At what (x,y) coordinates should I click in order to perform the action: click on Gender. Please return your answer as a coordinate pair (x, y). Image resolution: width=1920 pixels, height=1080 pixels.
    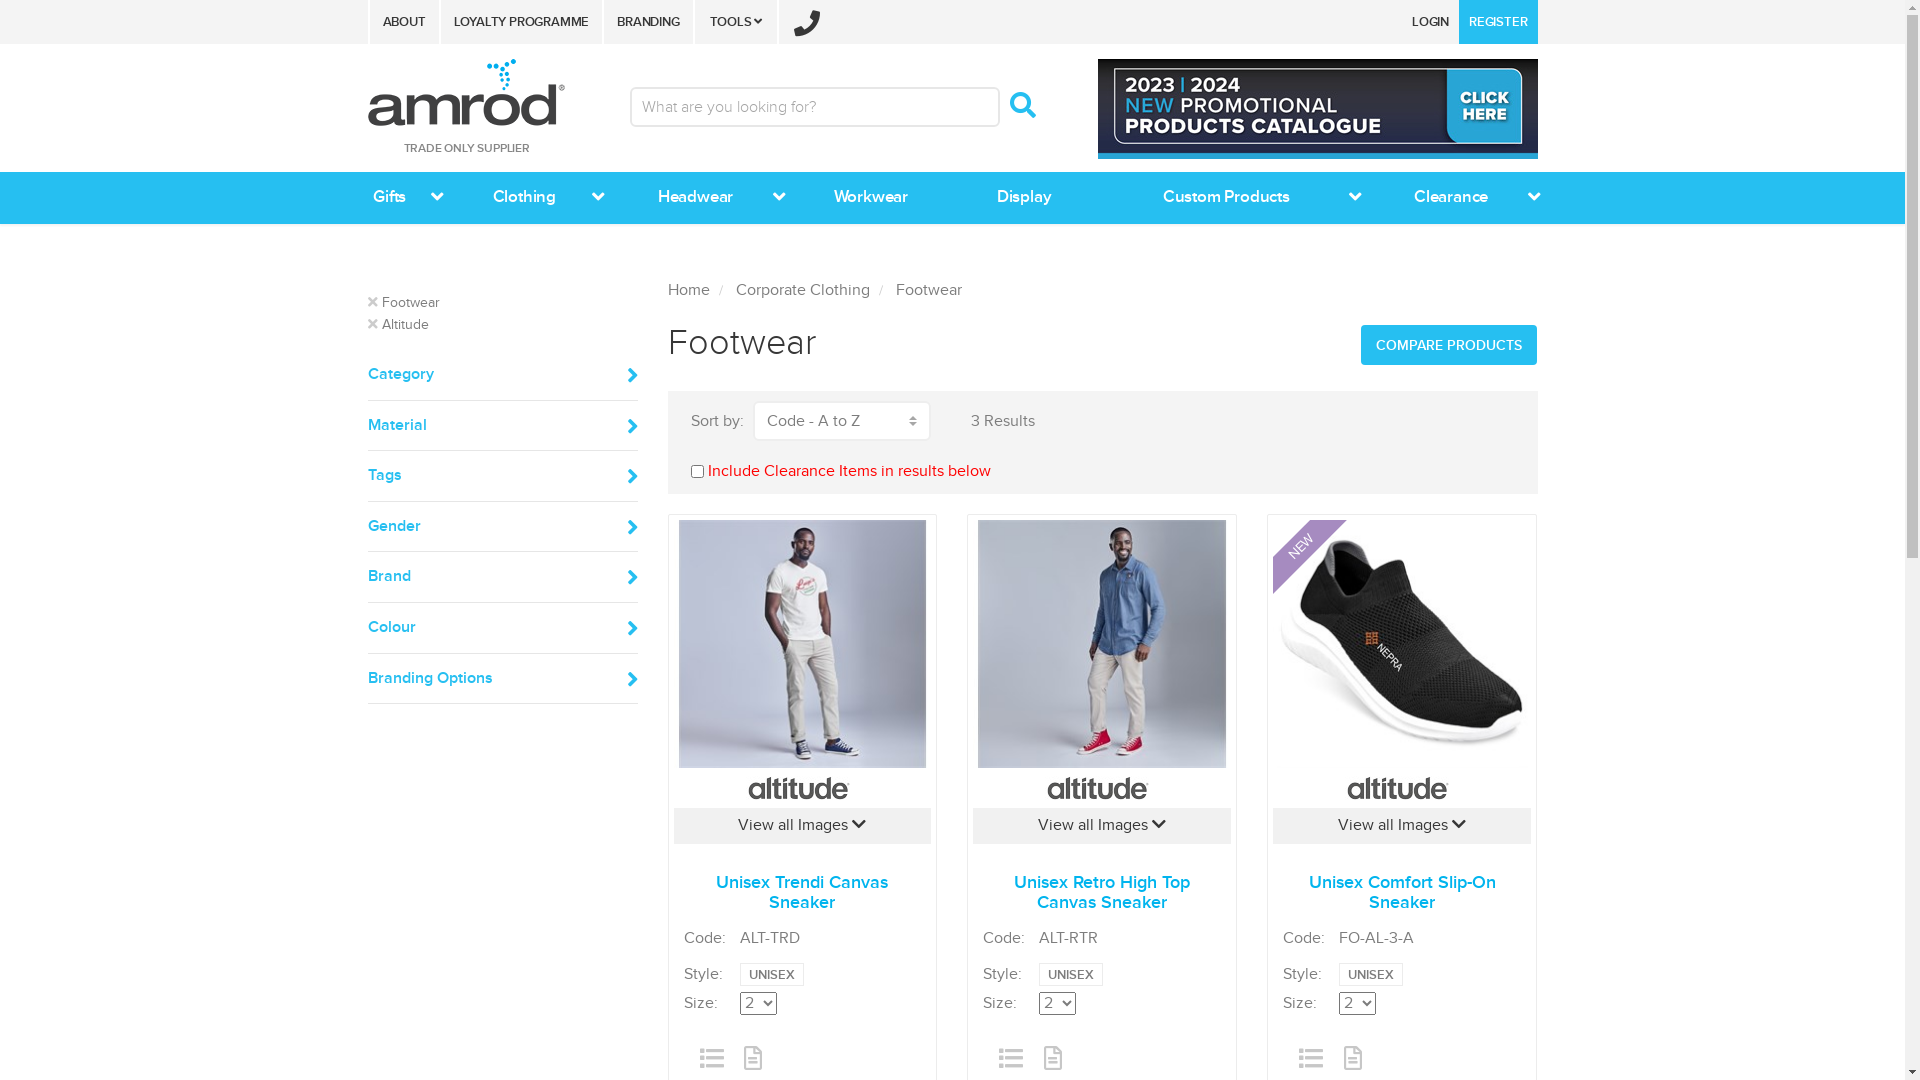
    Looking at the image, I should click on (503, 527).